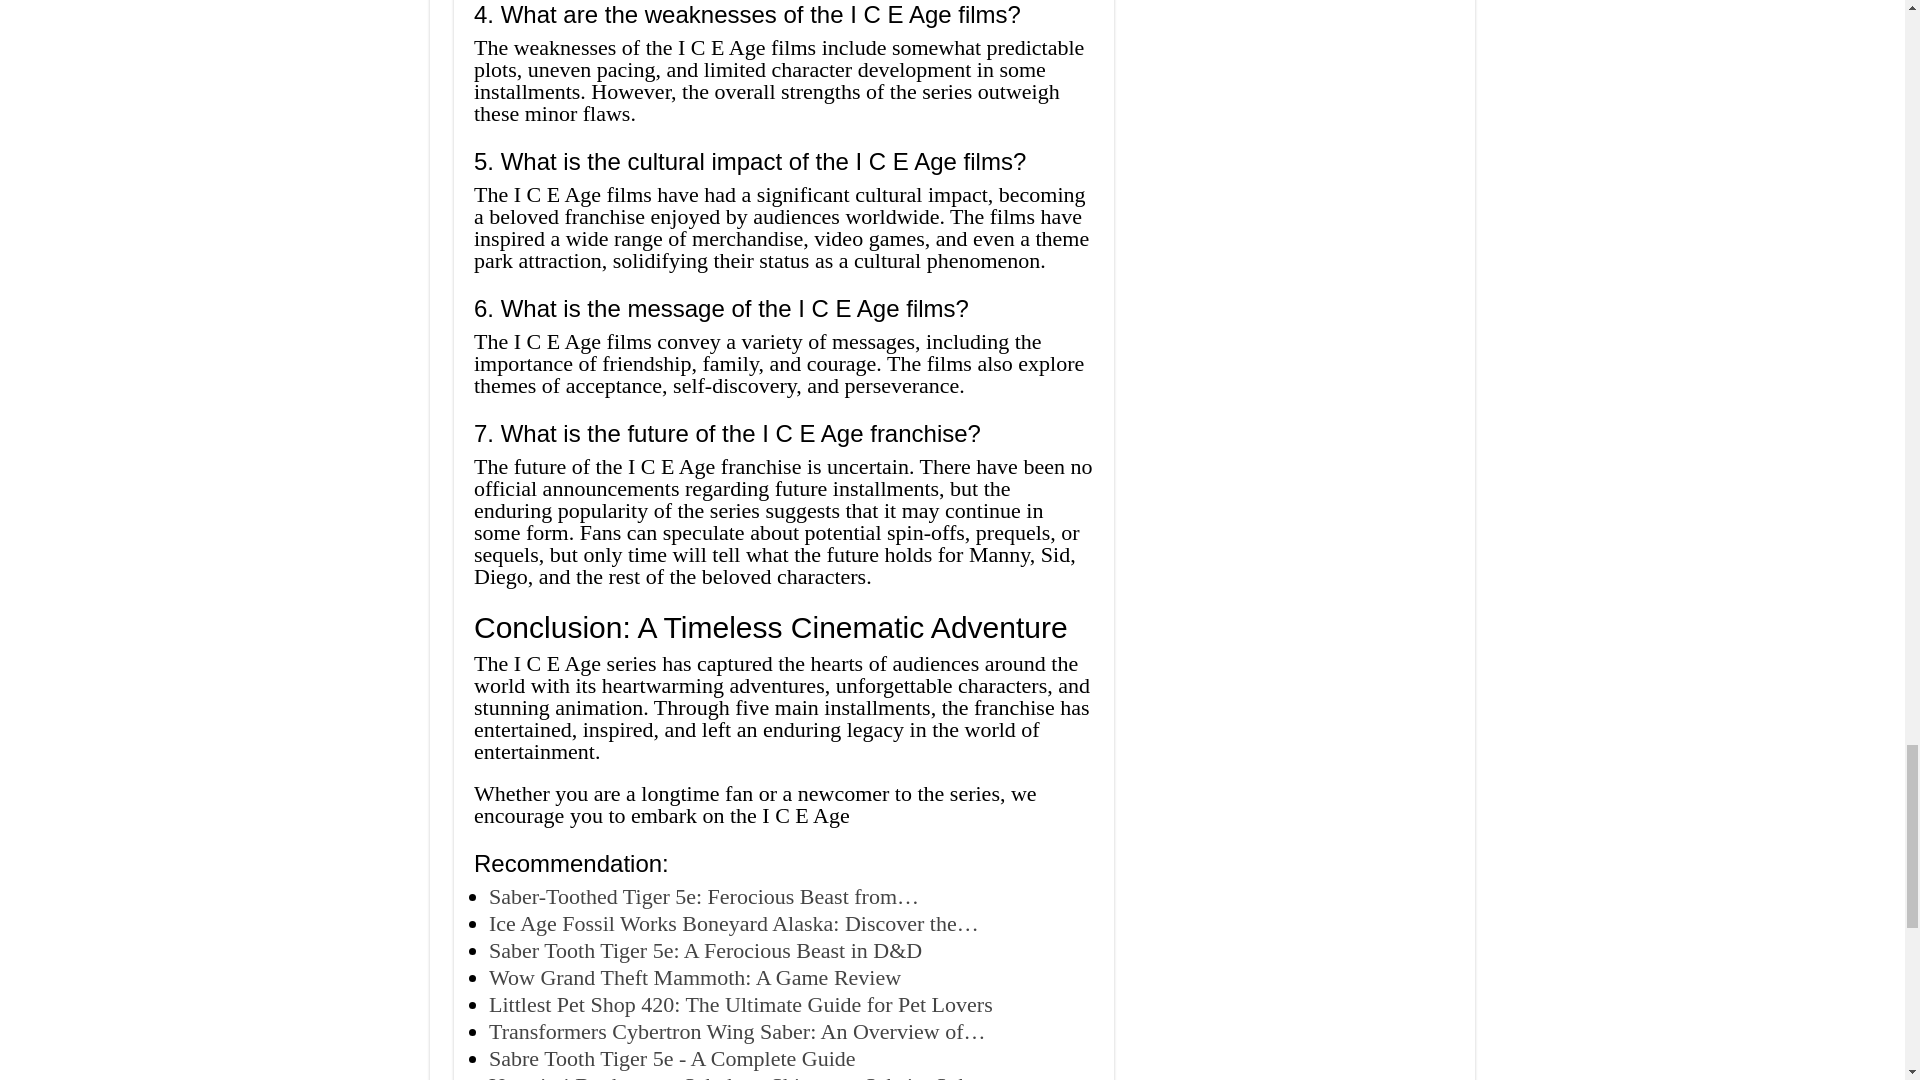  Describe the element at coordinates (784, 15) in the screenshot. I see `What are the weaknesses of the I C E Age films?` at that location.